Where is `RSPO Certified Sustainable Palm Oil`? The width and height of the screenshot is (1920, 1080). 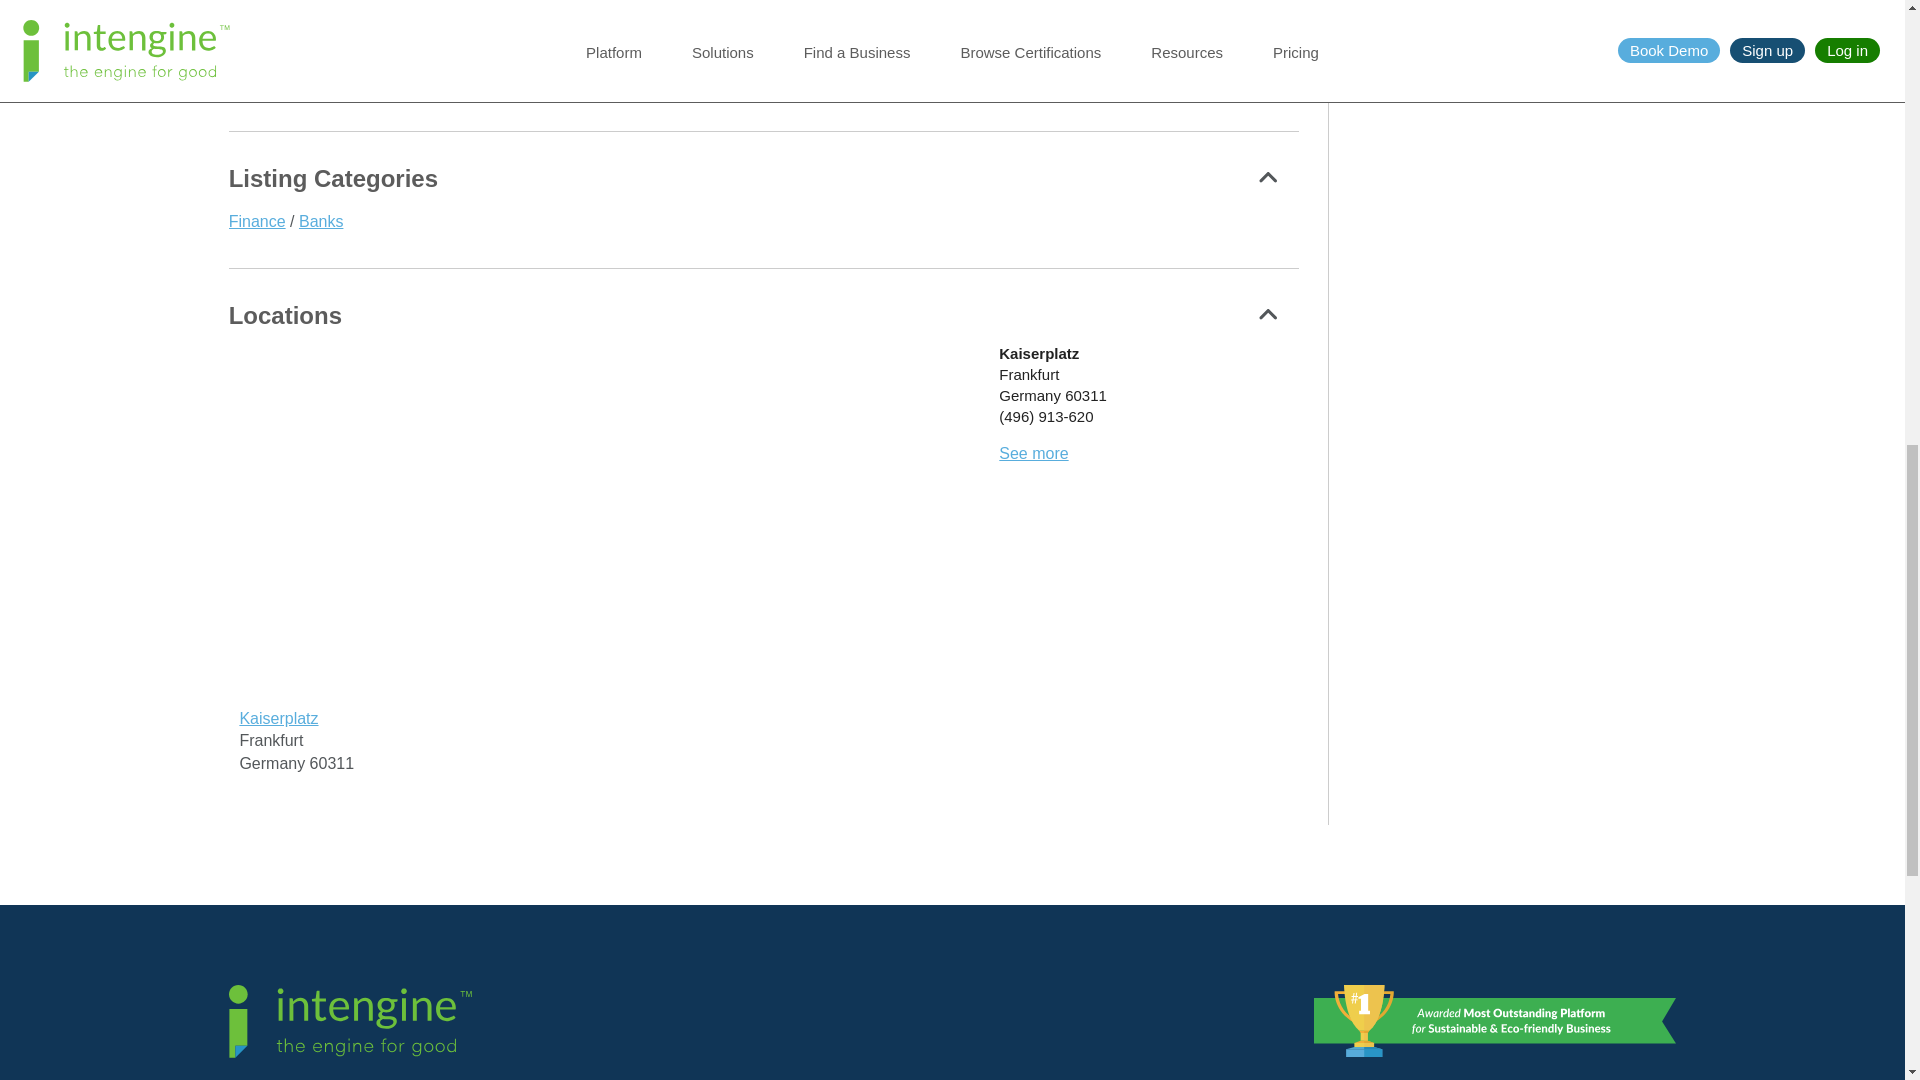 RSPO Certified Sustainable Palm Oil is located at coordinates (628, 16).